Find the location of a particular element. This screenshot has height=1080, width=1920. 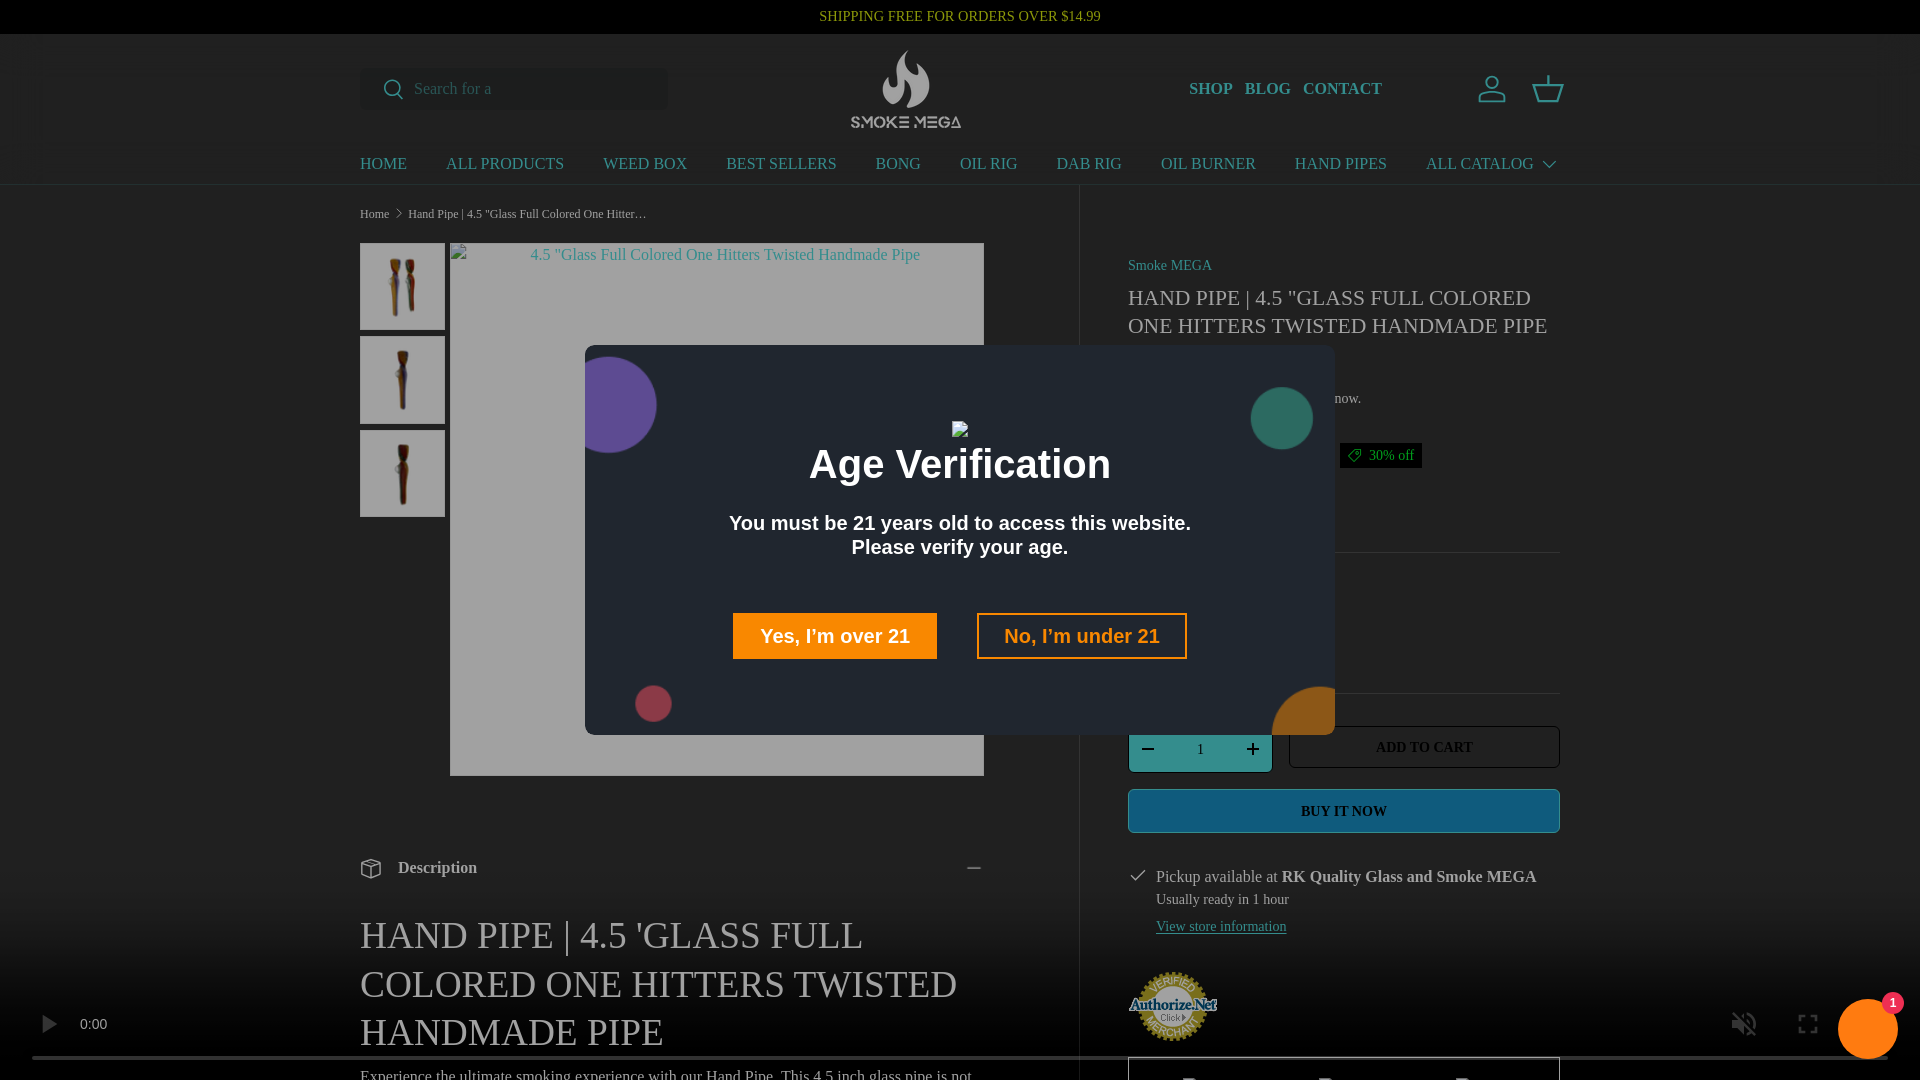

SKIP TO CONTENT is located at coordinates (90, 28).